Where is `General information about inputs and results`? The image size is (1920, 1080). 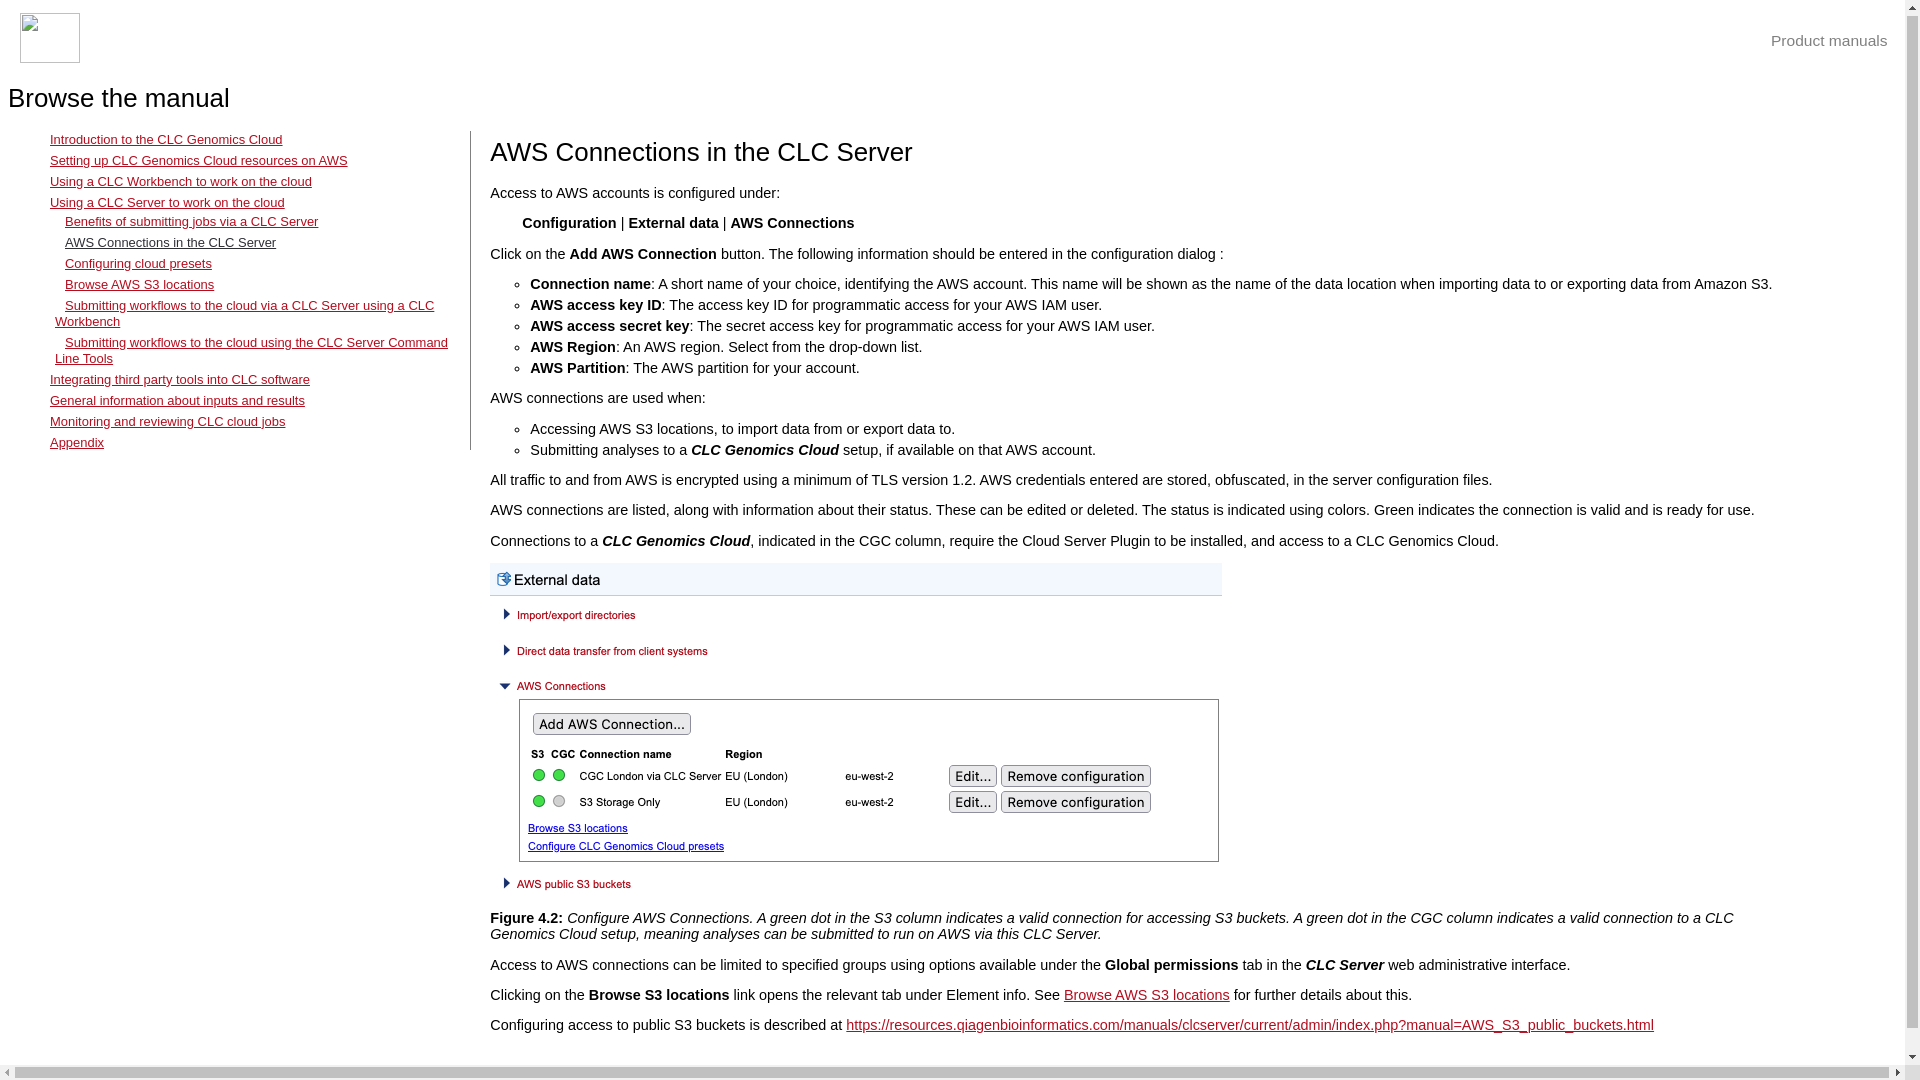
General information about inputs and results is located at coordinates (177, 400).